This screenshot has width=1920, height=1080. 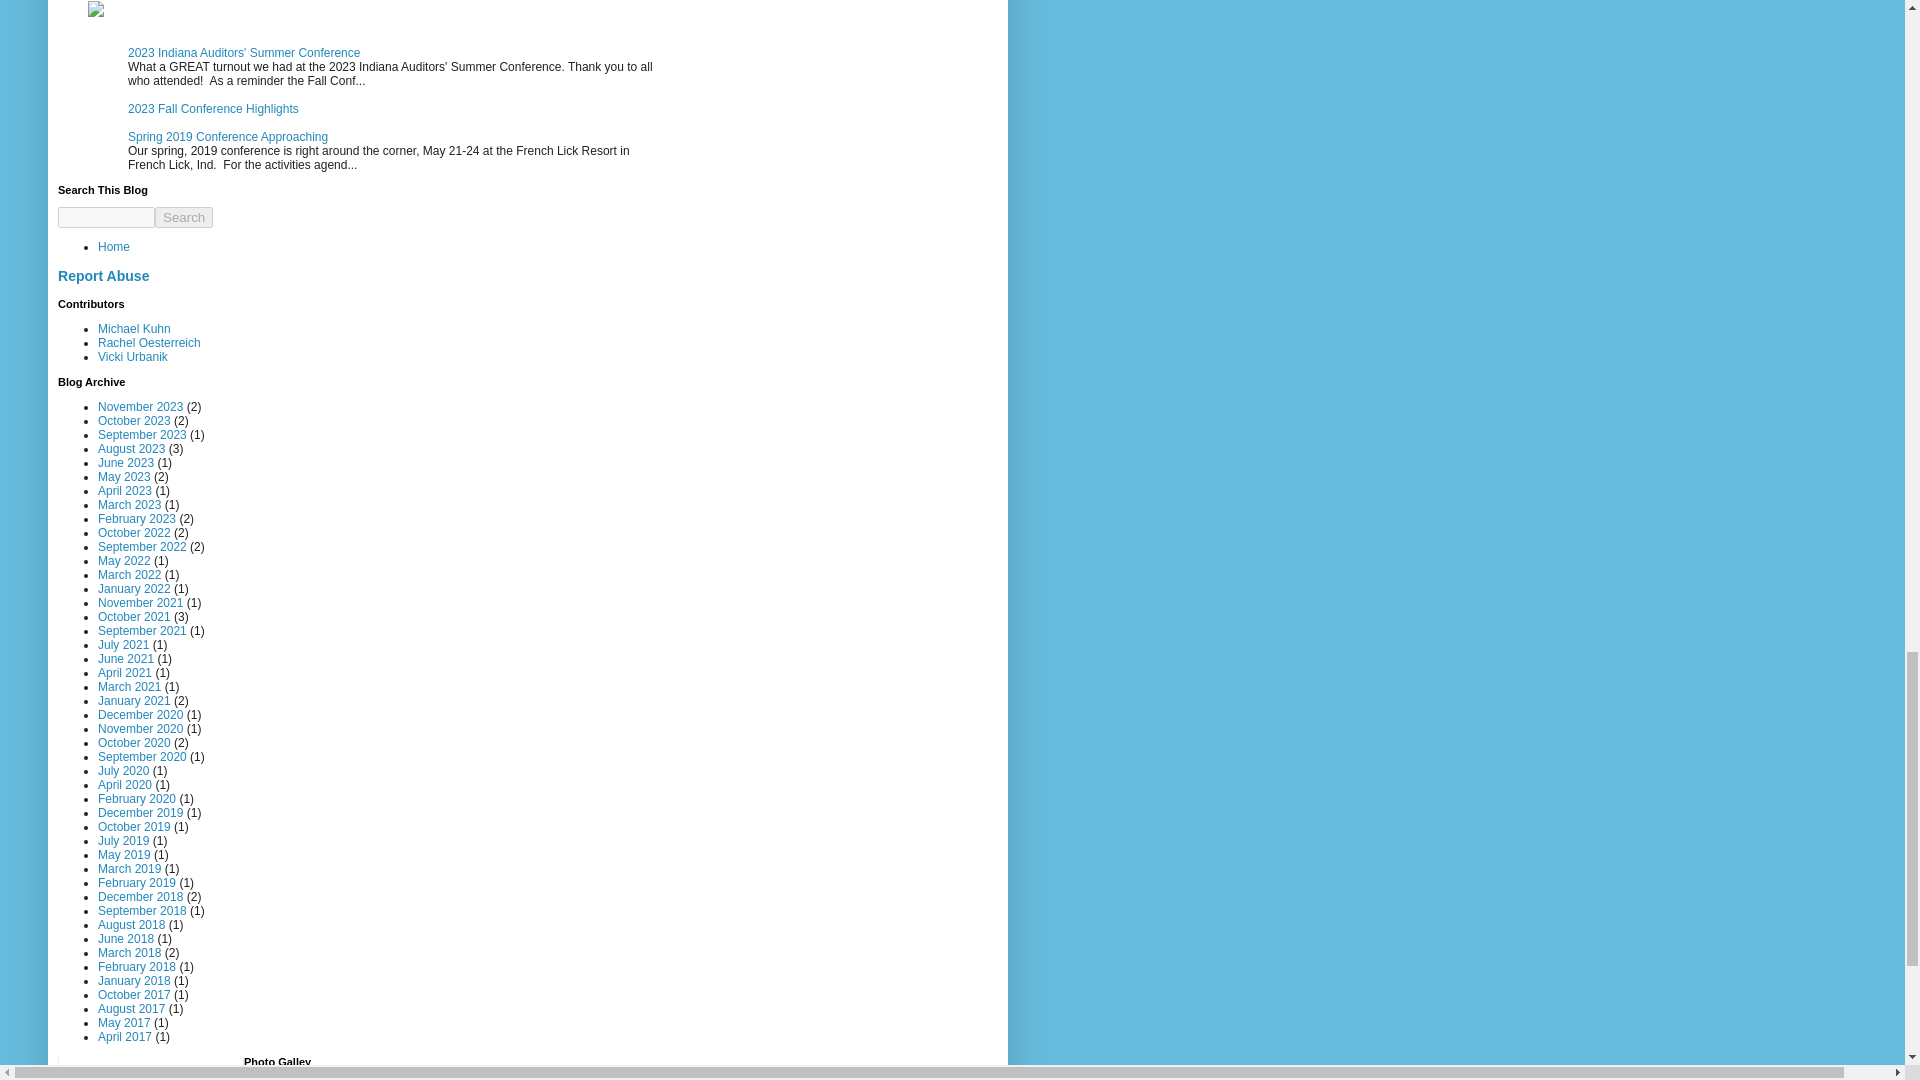 What do you see at coordinates (134, 420) in the screenshot?
I see `October 2023` at bounding box center [134, 420].